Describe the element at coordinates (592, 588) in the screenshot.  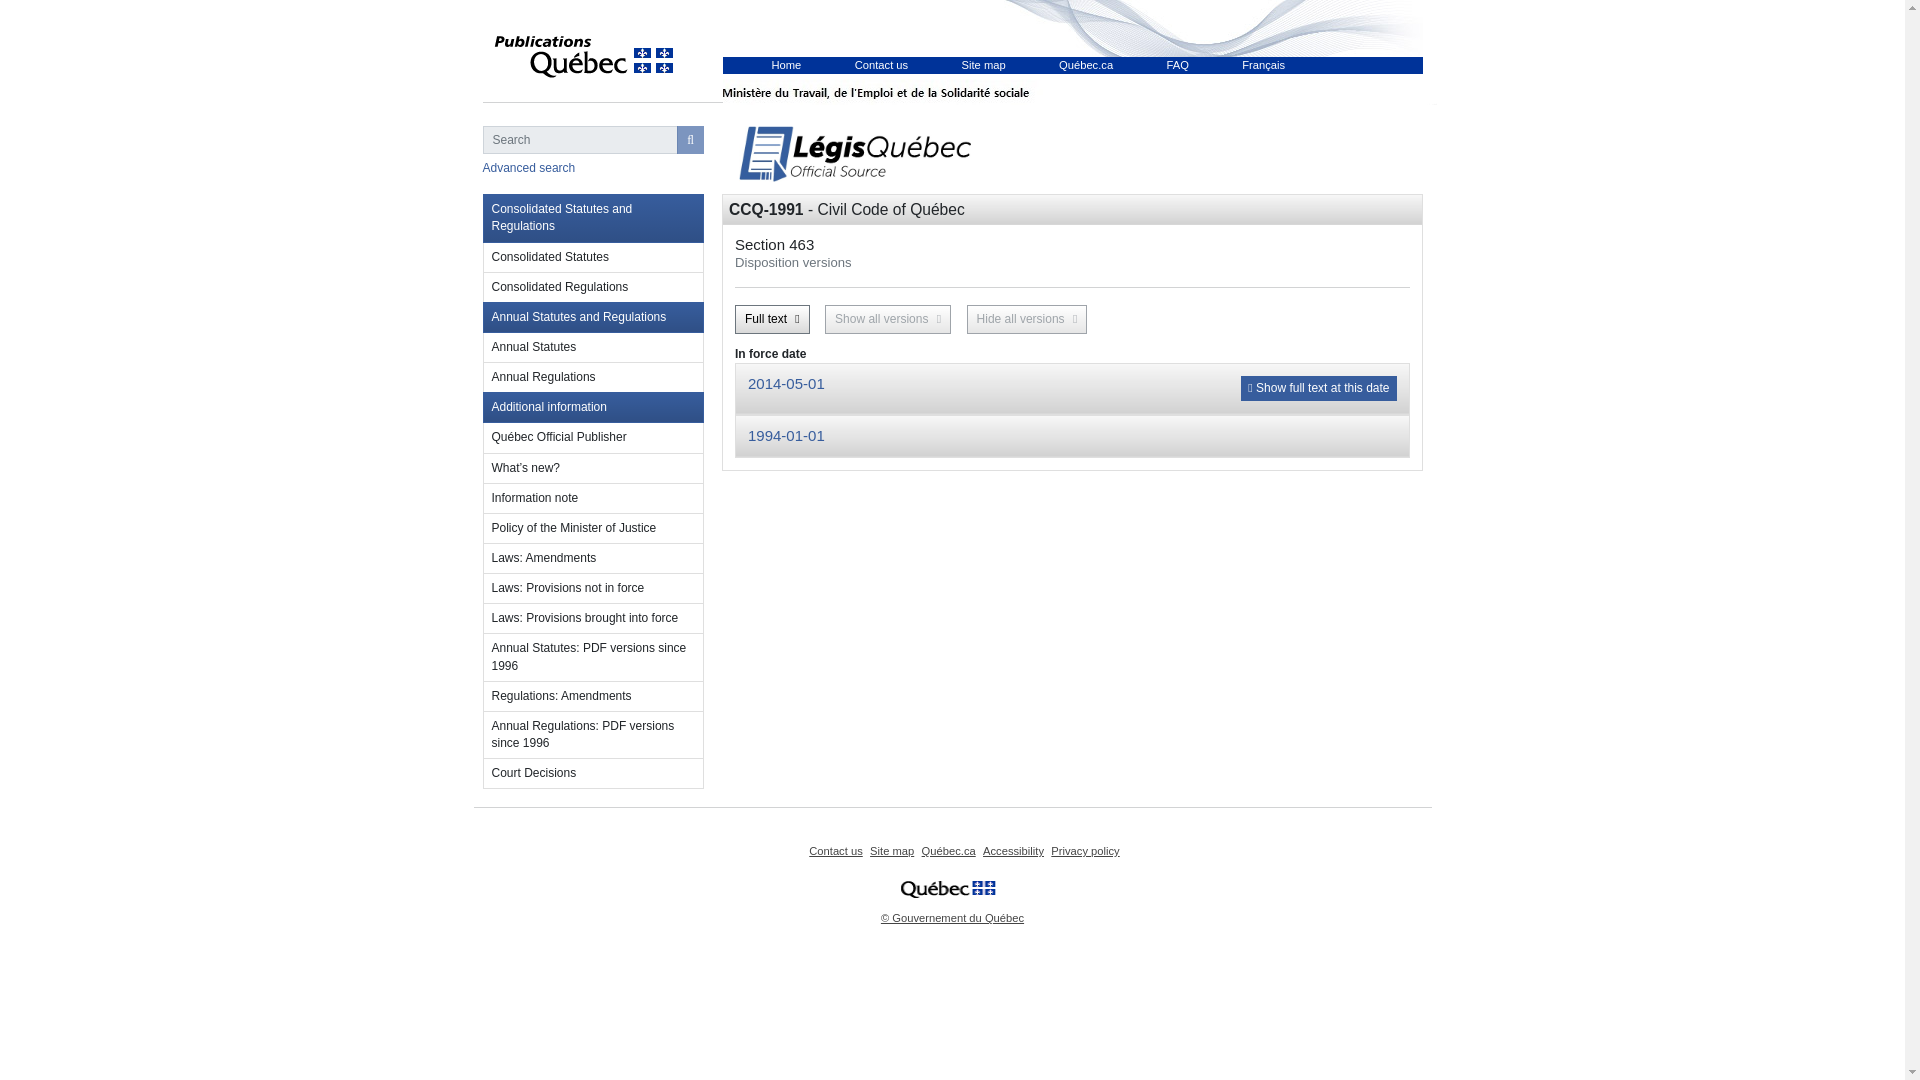
I see `Laws: Provisions not in force` at that location.